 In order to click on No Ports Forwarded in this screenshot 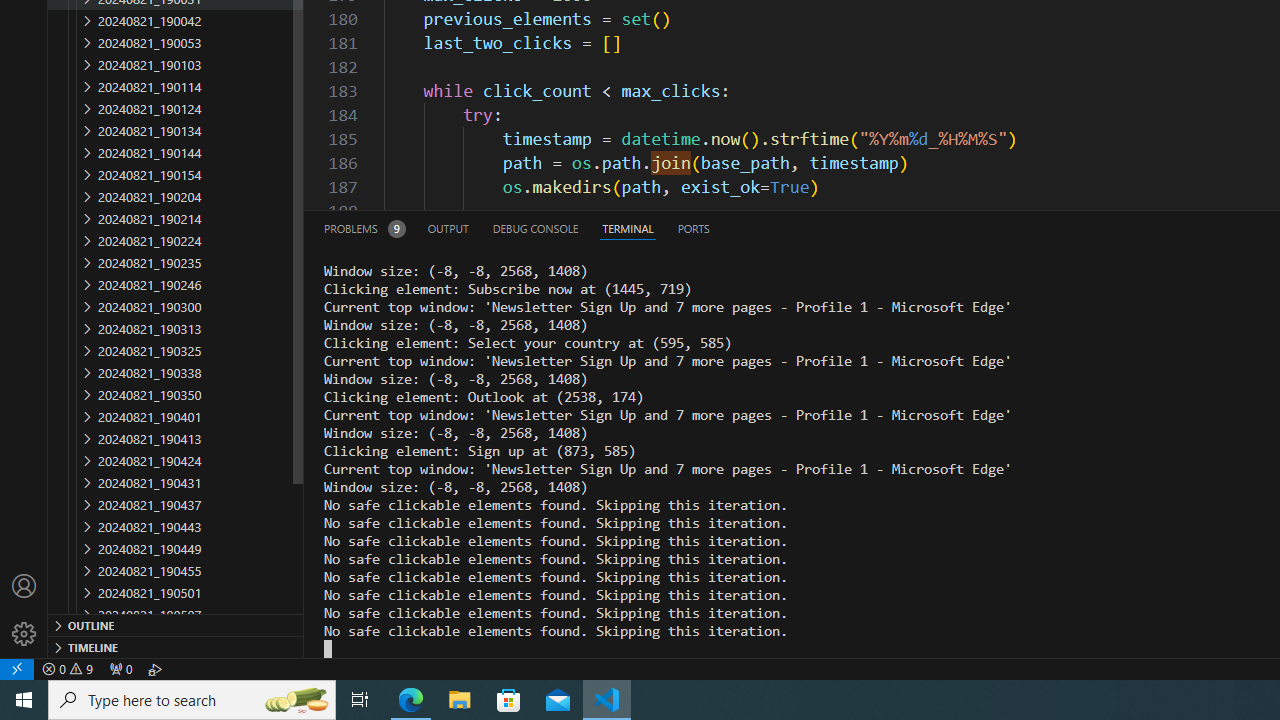, I will do `click(120, 668)`.